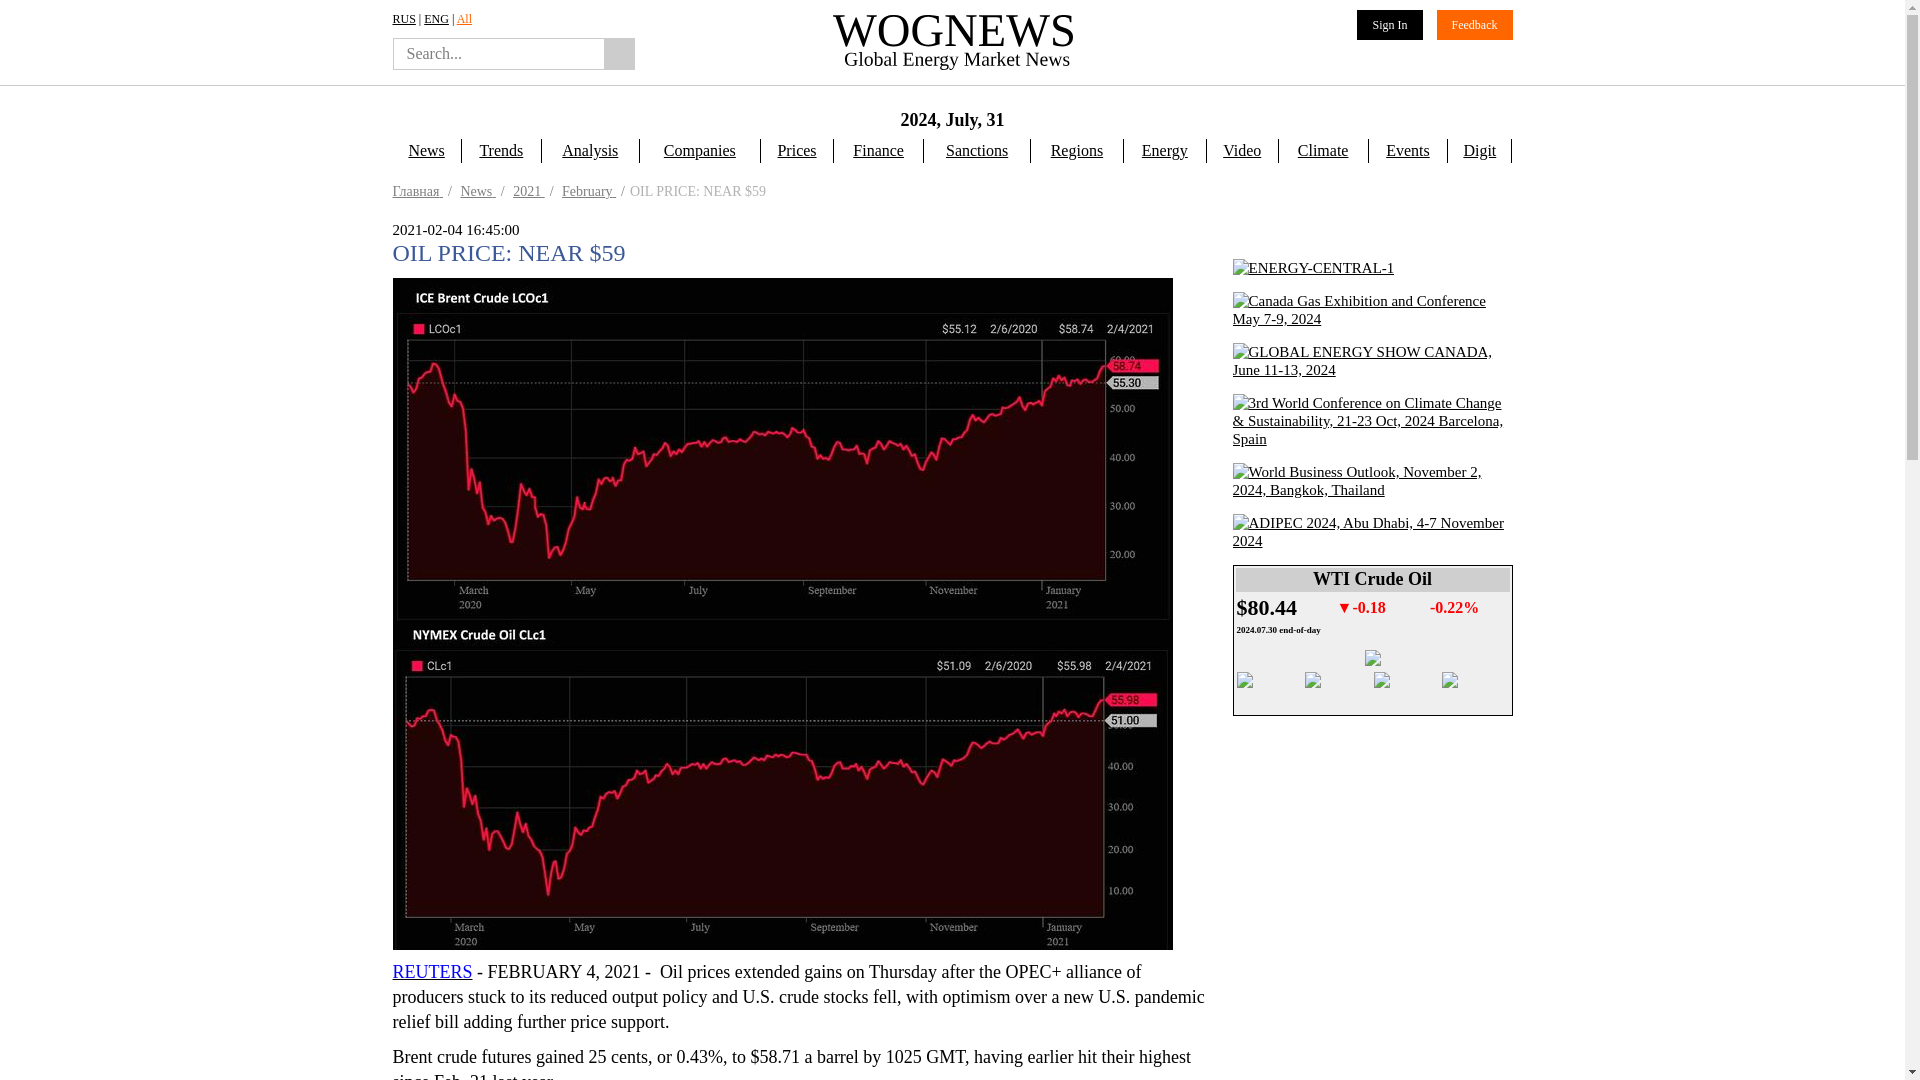 The height and width of the screenshot is (1080, 1920). What do you see at coordinates (464, 18) in the screenshot?
I see `All` at bounding box center [464, 18].